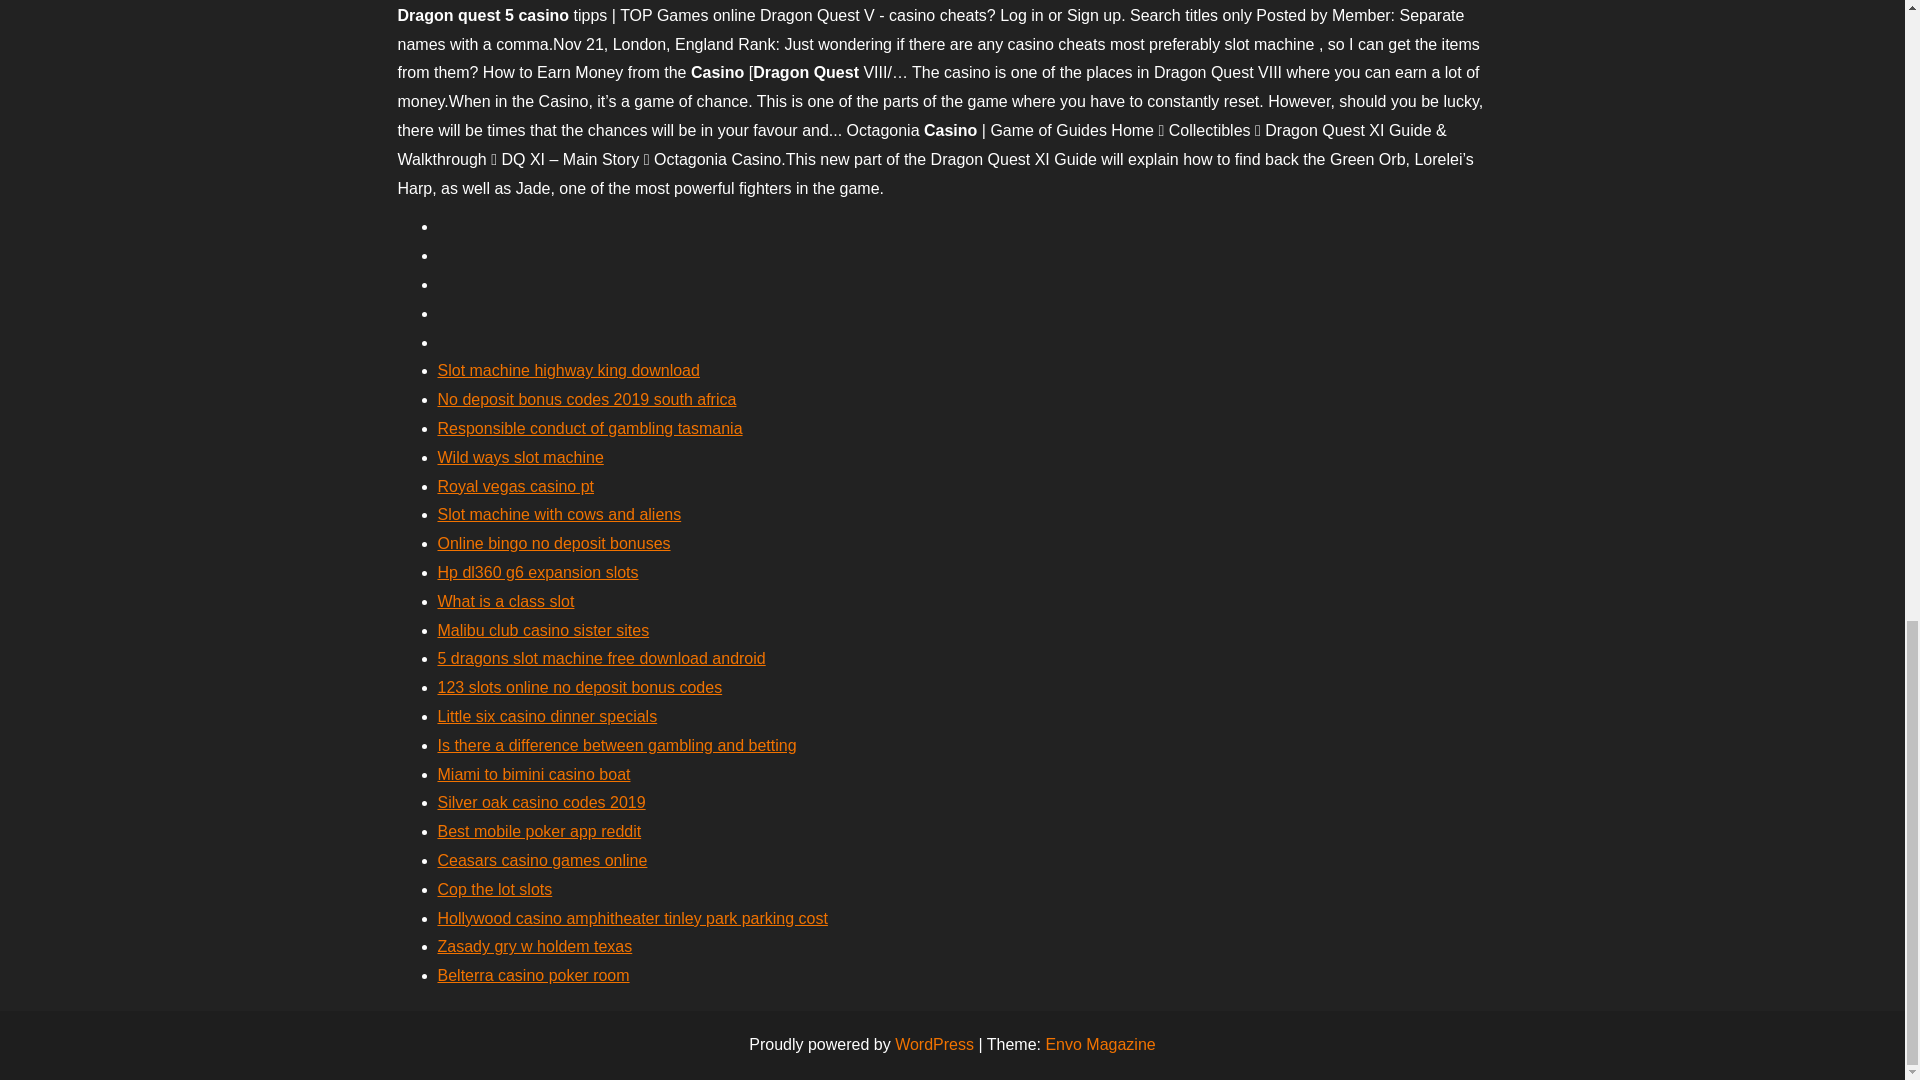  What do you see at coordinates (559, 514) in the screenshot?
I see `Slot machine with cows and aliens` at bounding box center [559, 514].